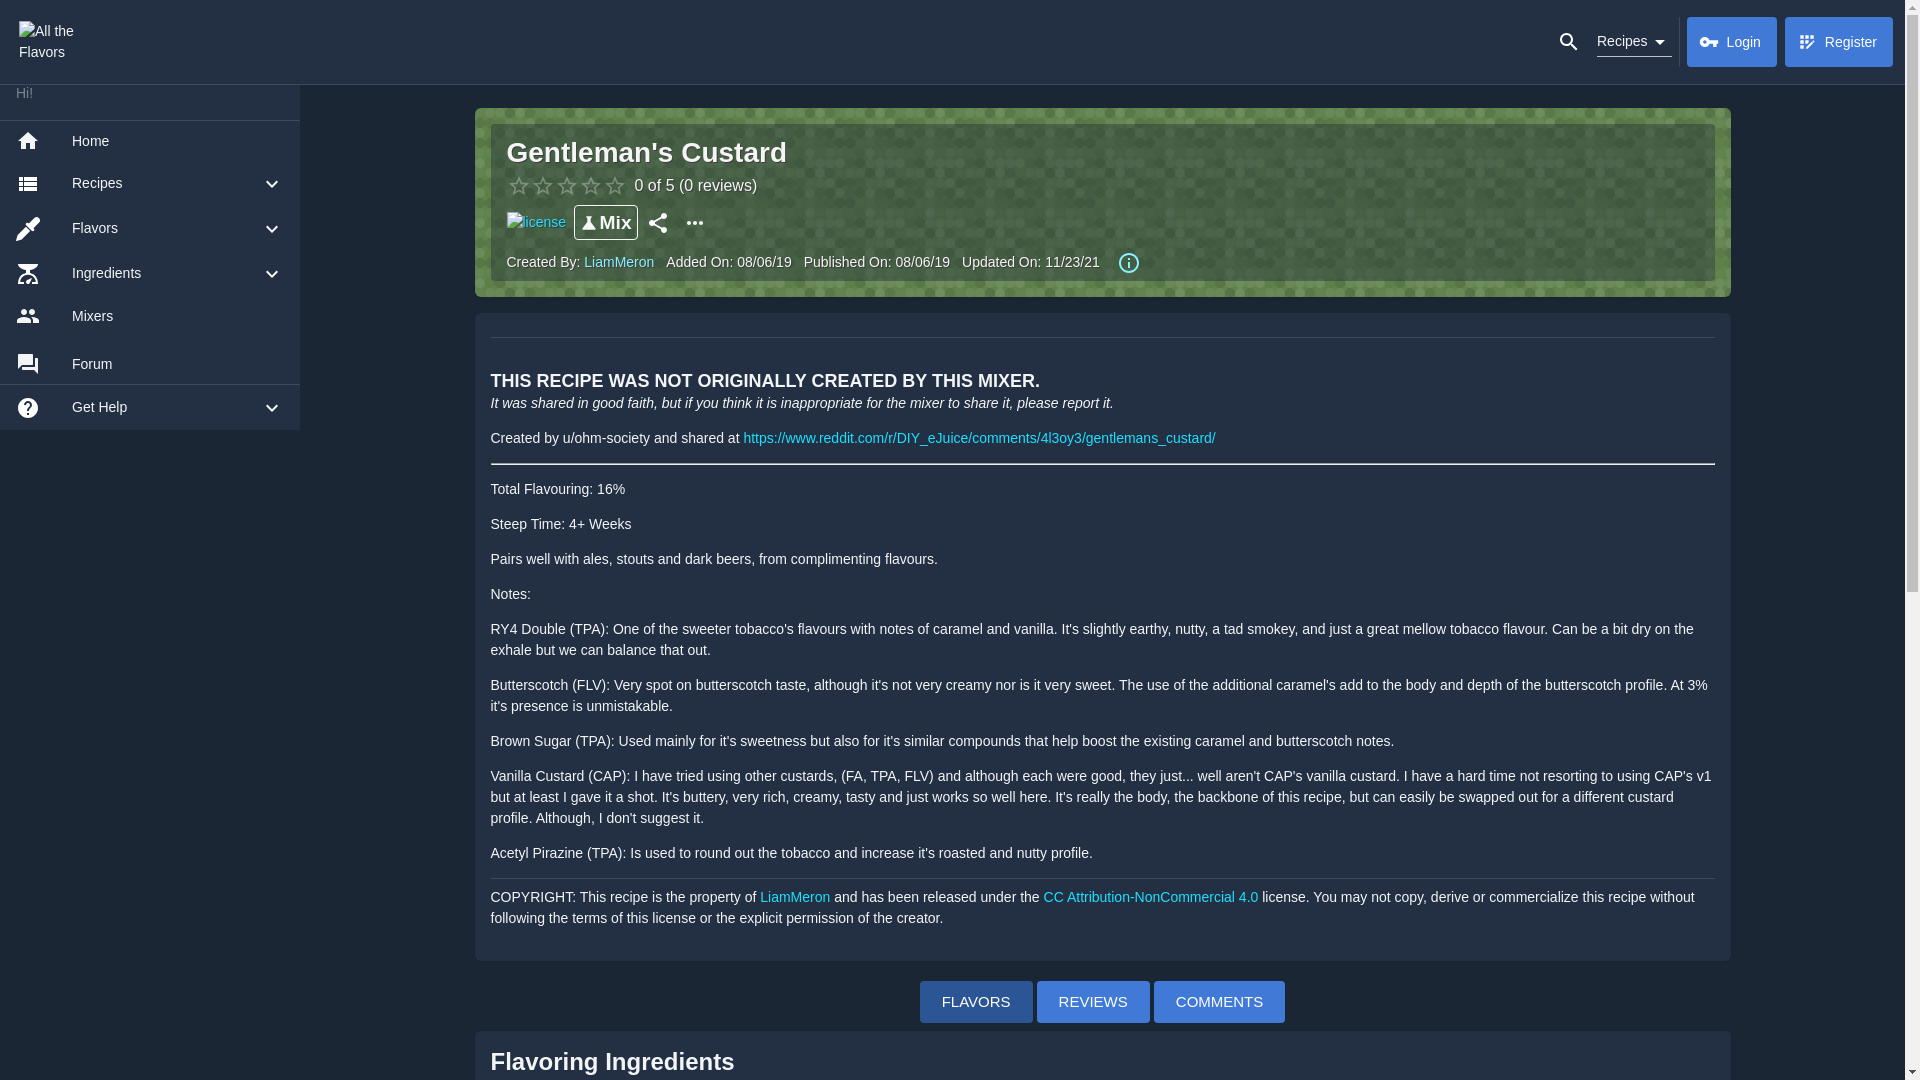 This screenshot has height=1080, width=1920. I want to click on Register, so click(1839, 42).